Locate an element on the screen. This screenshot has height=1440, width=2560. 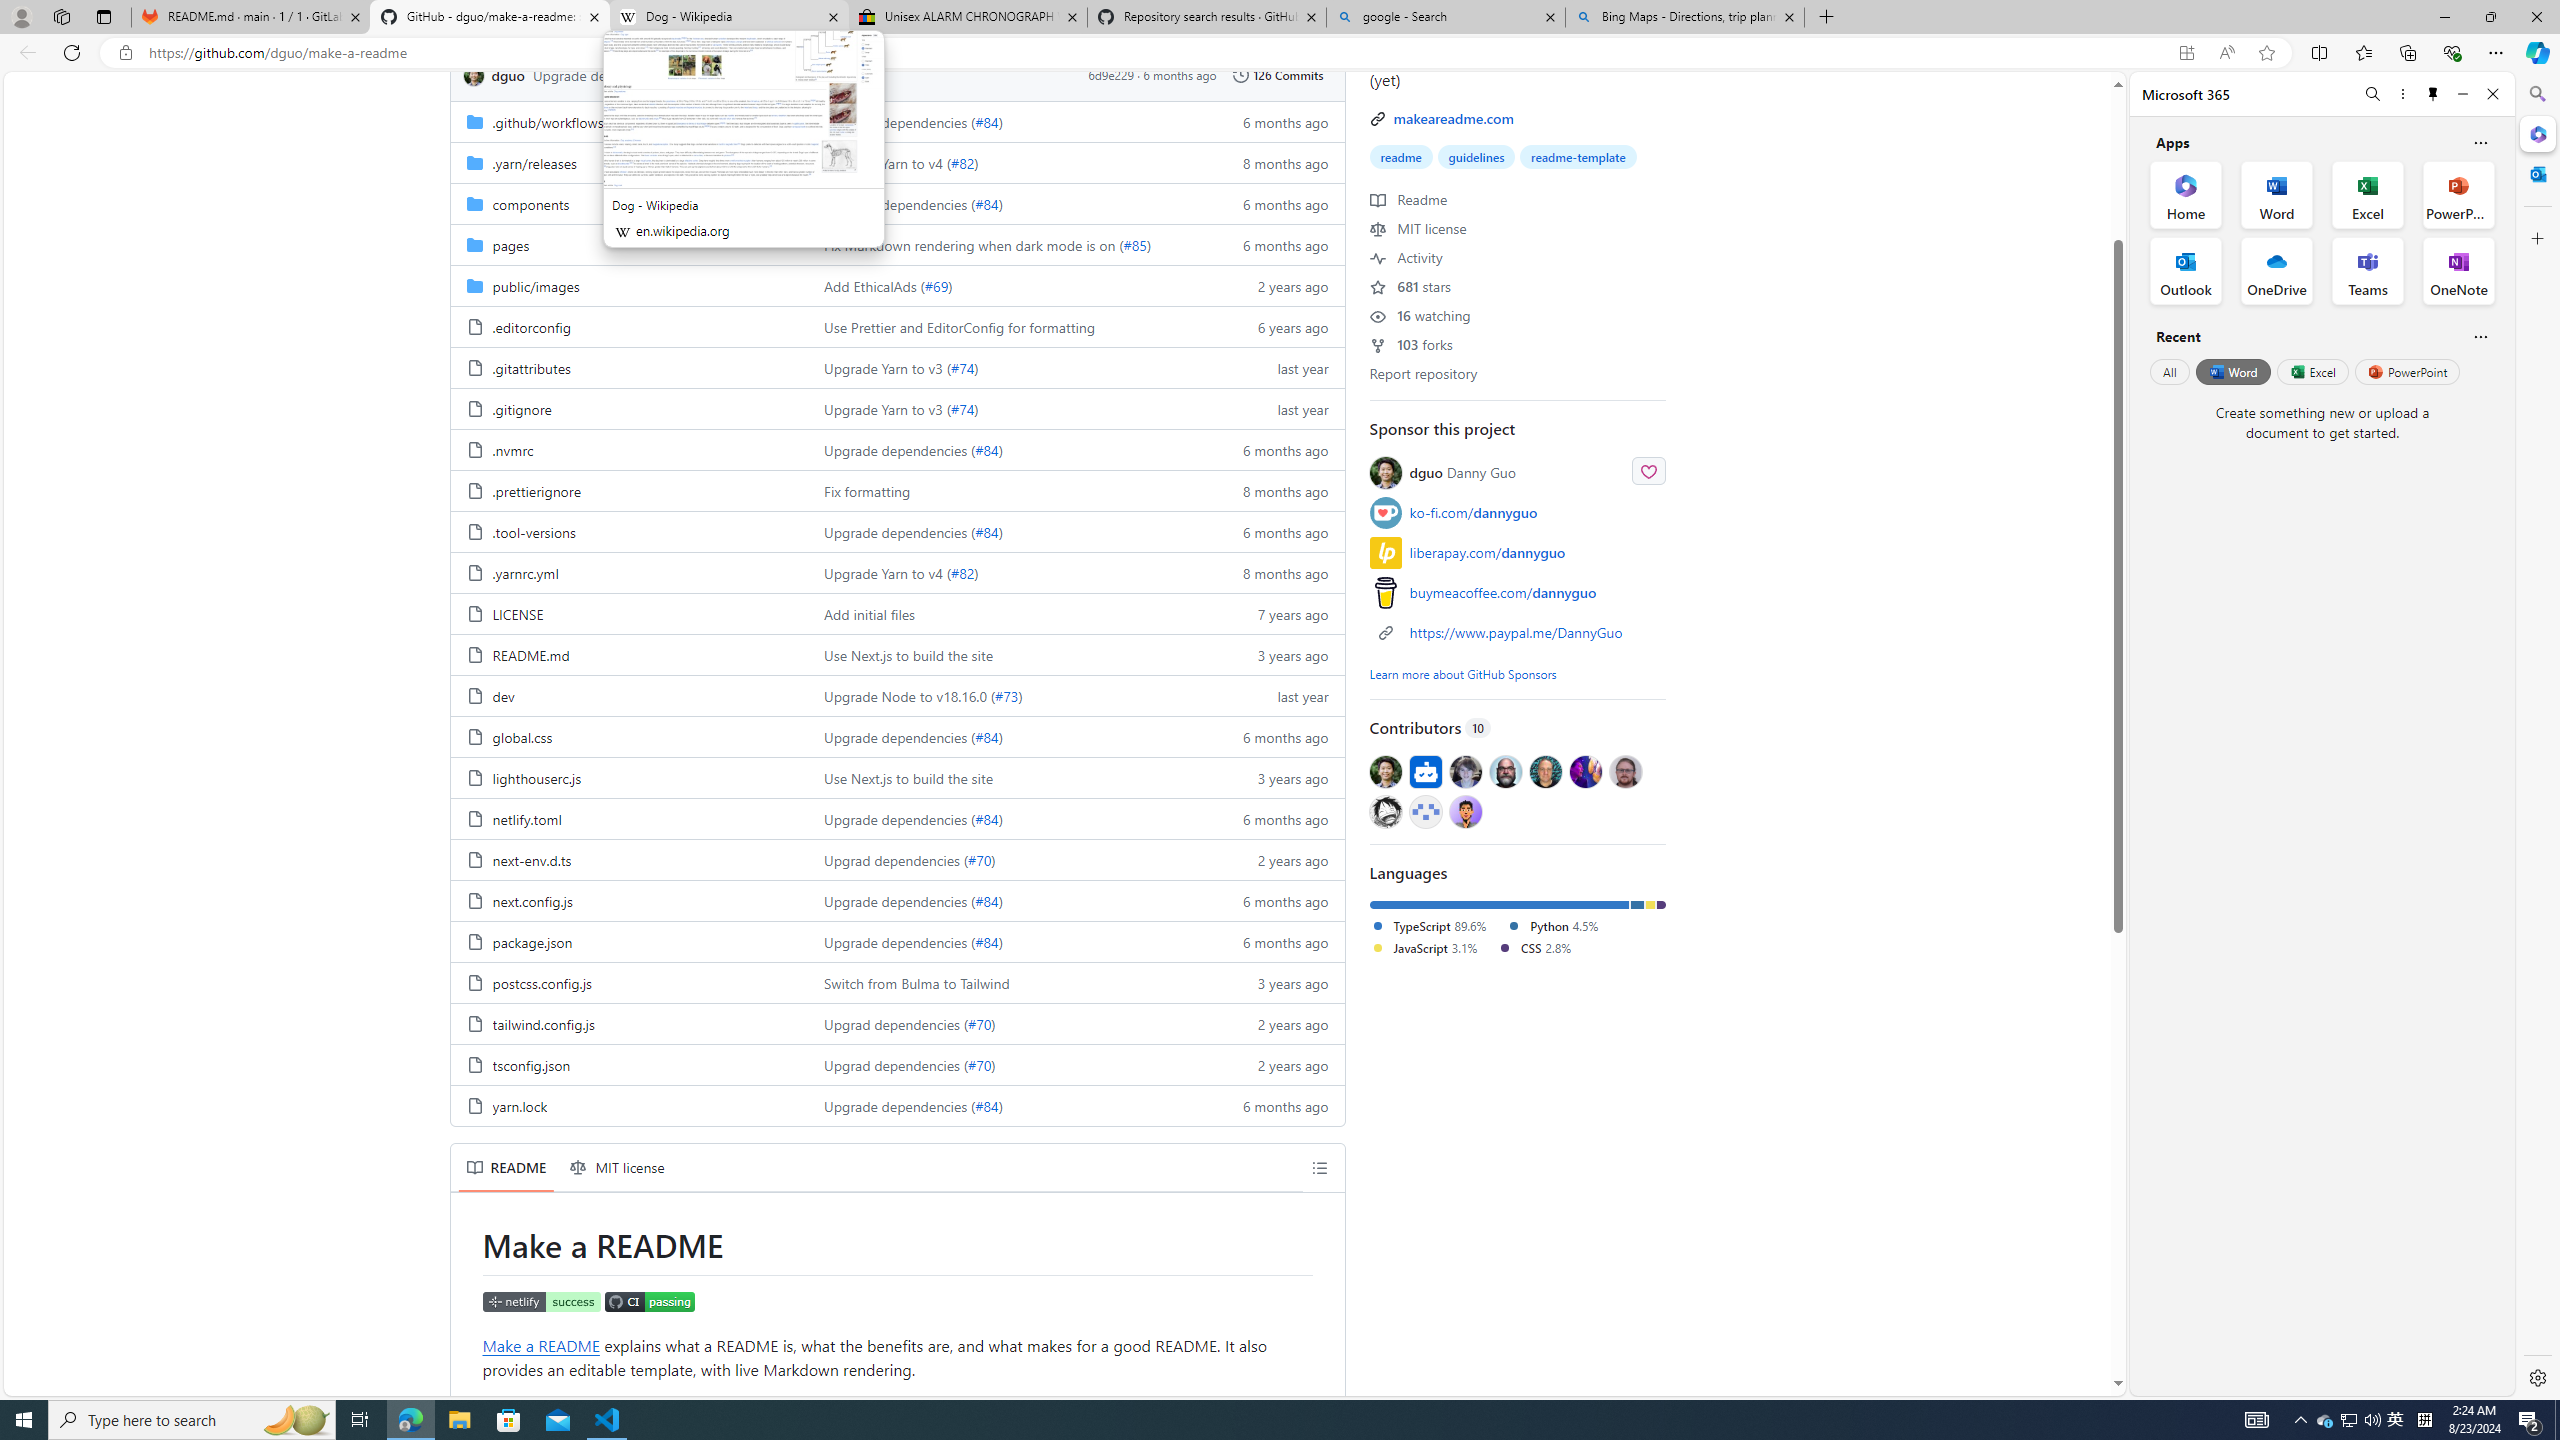
next.config.js, (File) is located at coordinates (629, 900).